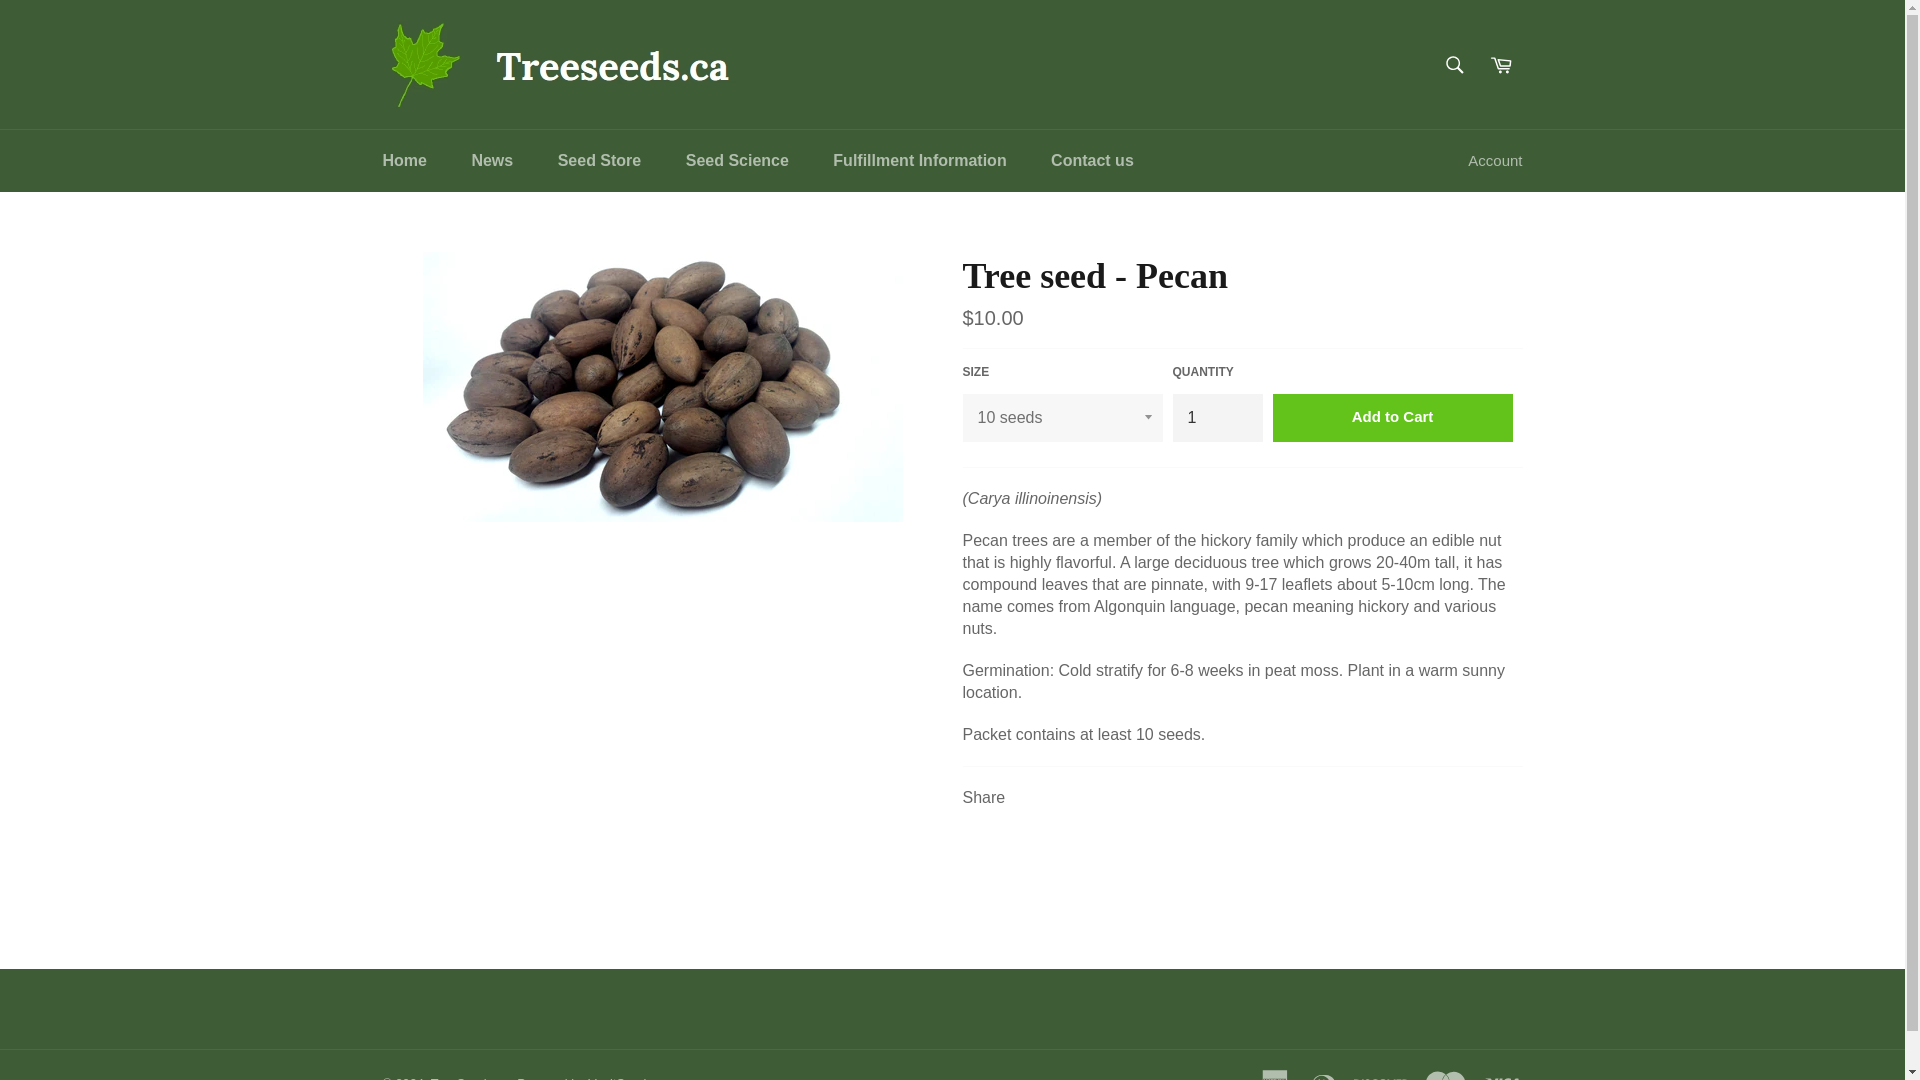 This screenshot has height=1080, width=1920. What do you see at coordinates (918, 160) in the screenshot?
I see `Fulfillment Information` at bounding box center [918, 160].